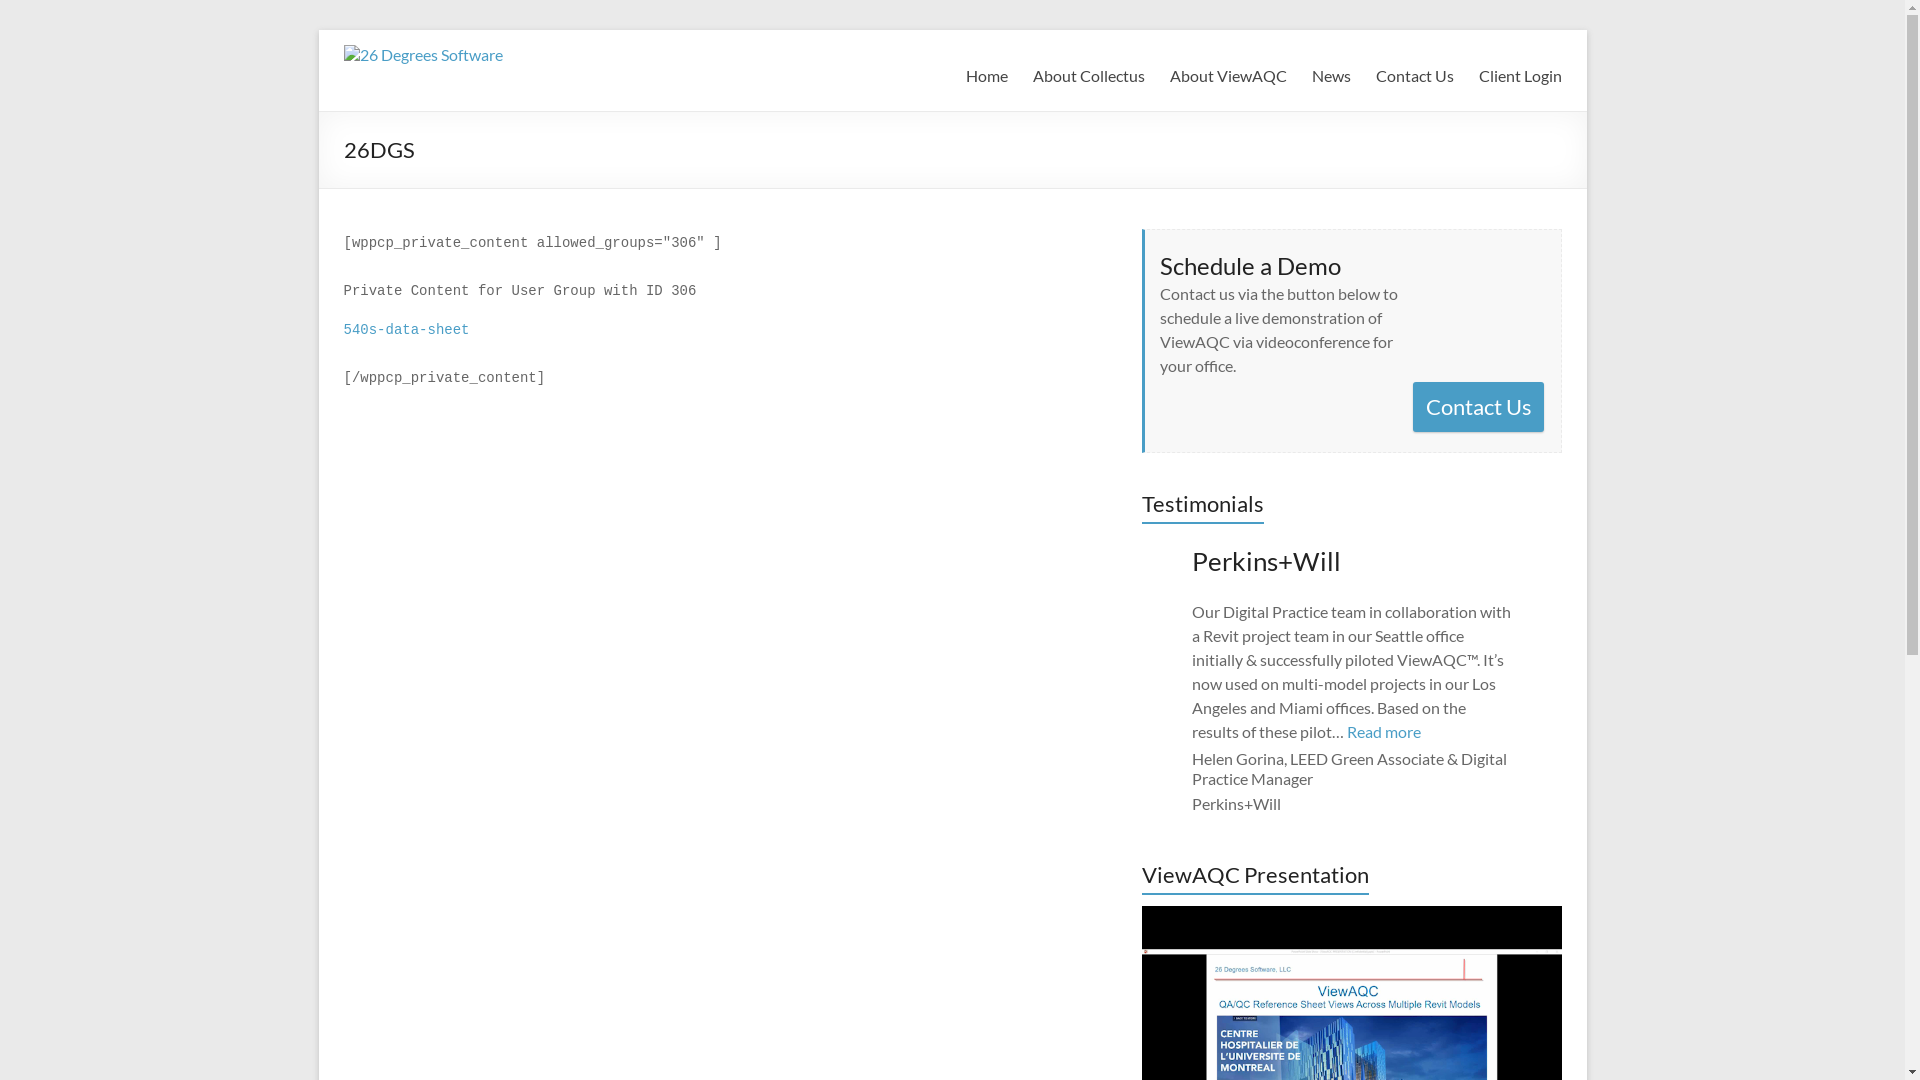 This screenshot has width=1920, height=1080. What do you see at coordinates (1383, 732) in the screenshot?
I see `Read more` at bounding box center [1383, 732].